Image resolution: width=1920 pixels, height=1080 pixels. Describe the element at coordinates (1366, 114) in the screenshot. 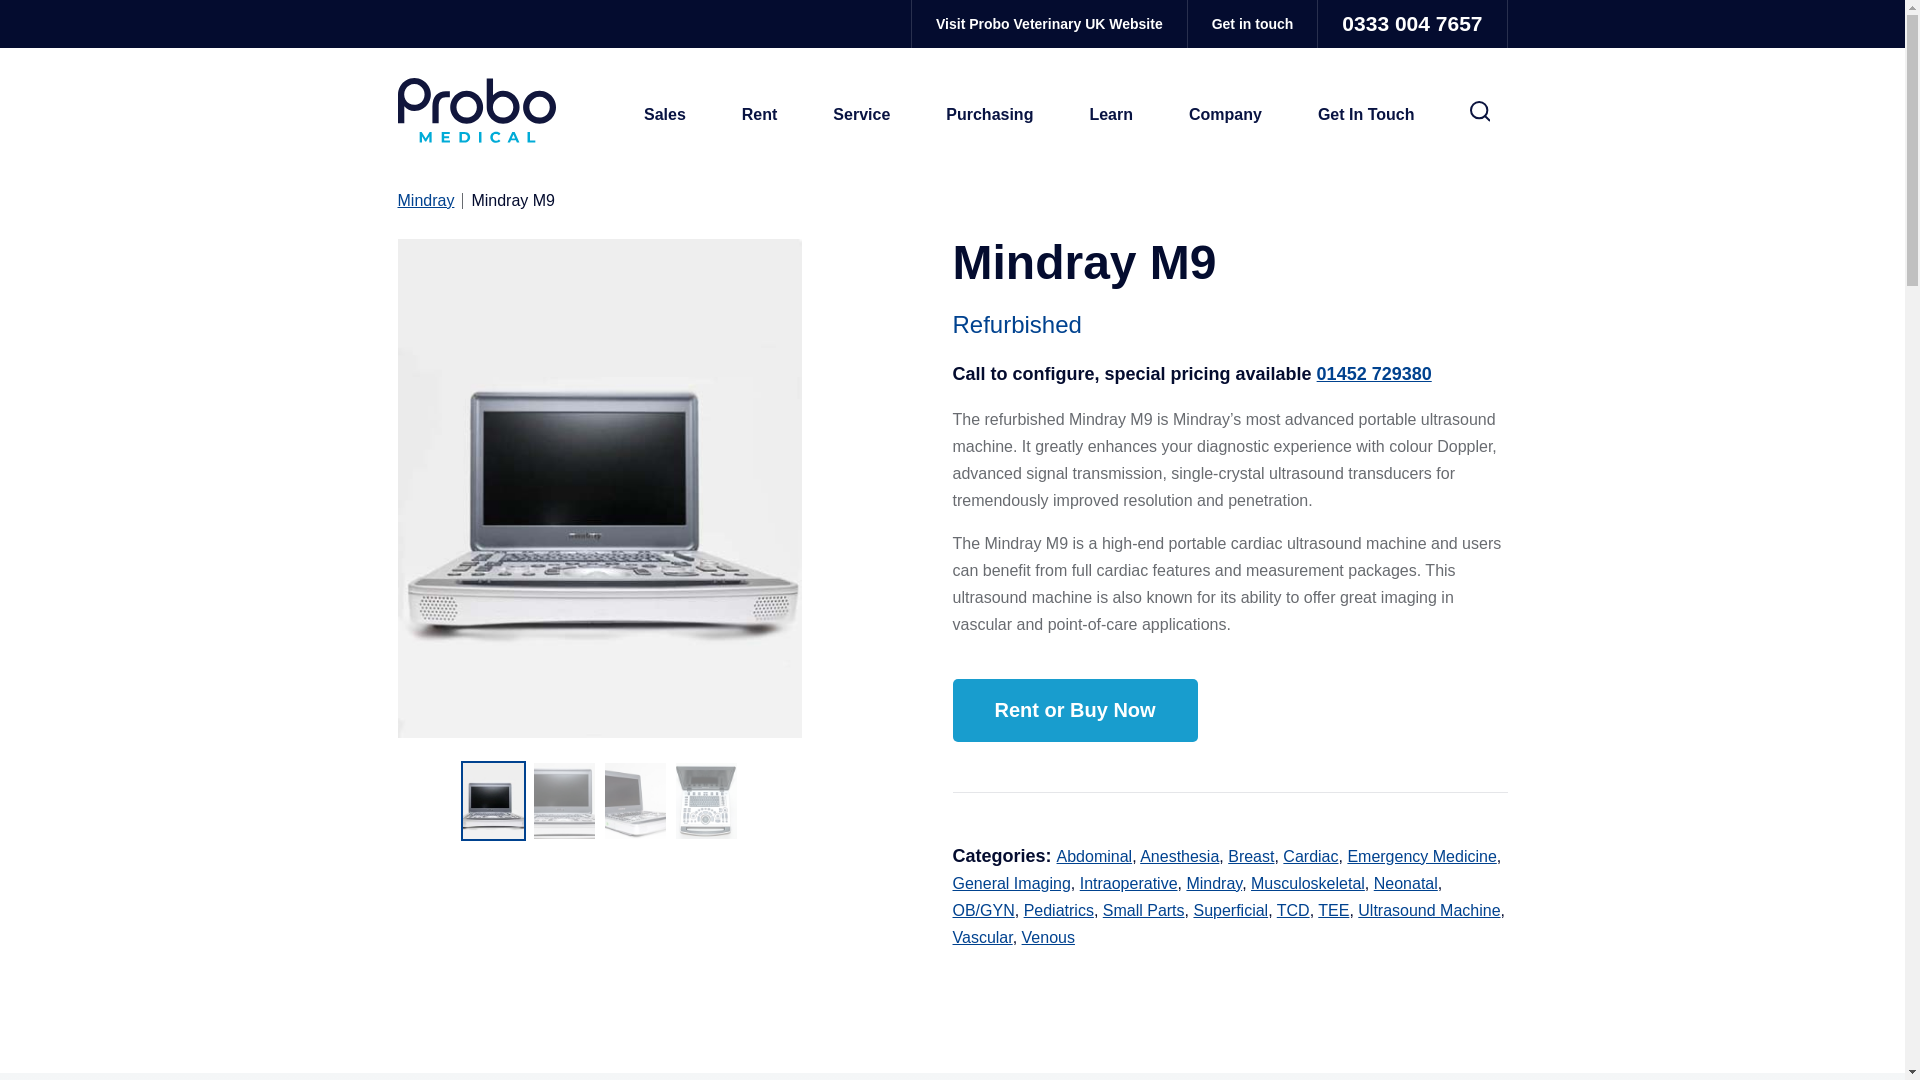

I see `Get In Touch` at that location.